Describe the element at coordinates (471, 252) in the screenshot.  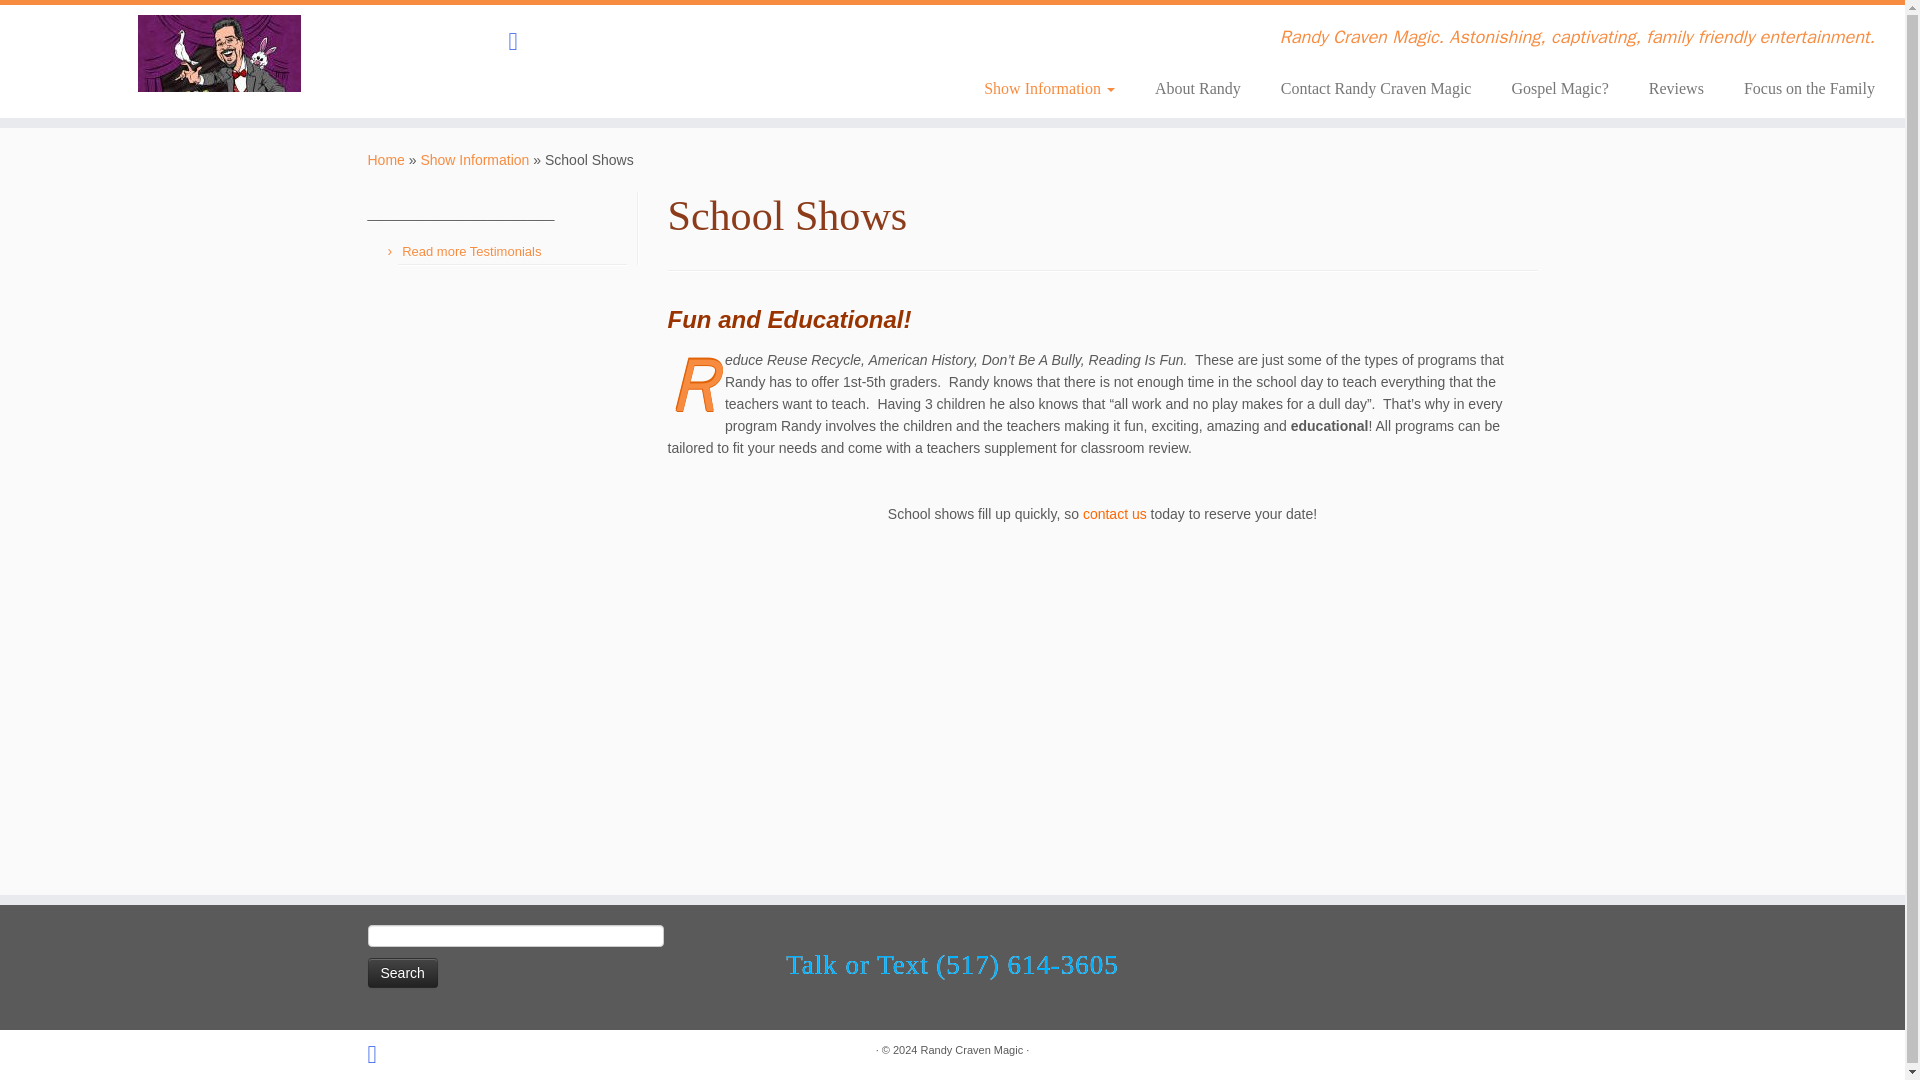
I see `Read more Testimonials` at that location.